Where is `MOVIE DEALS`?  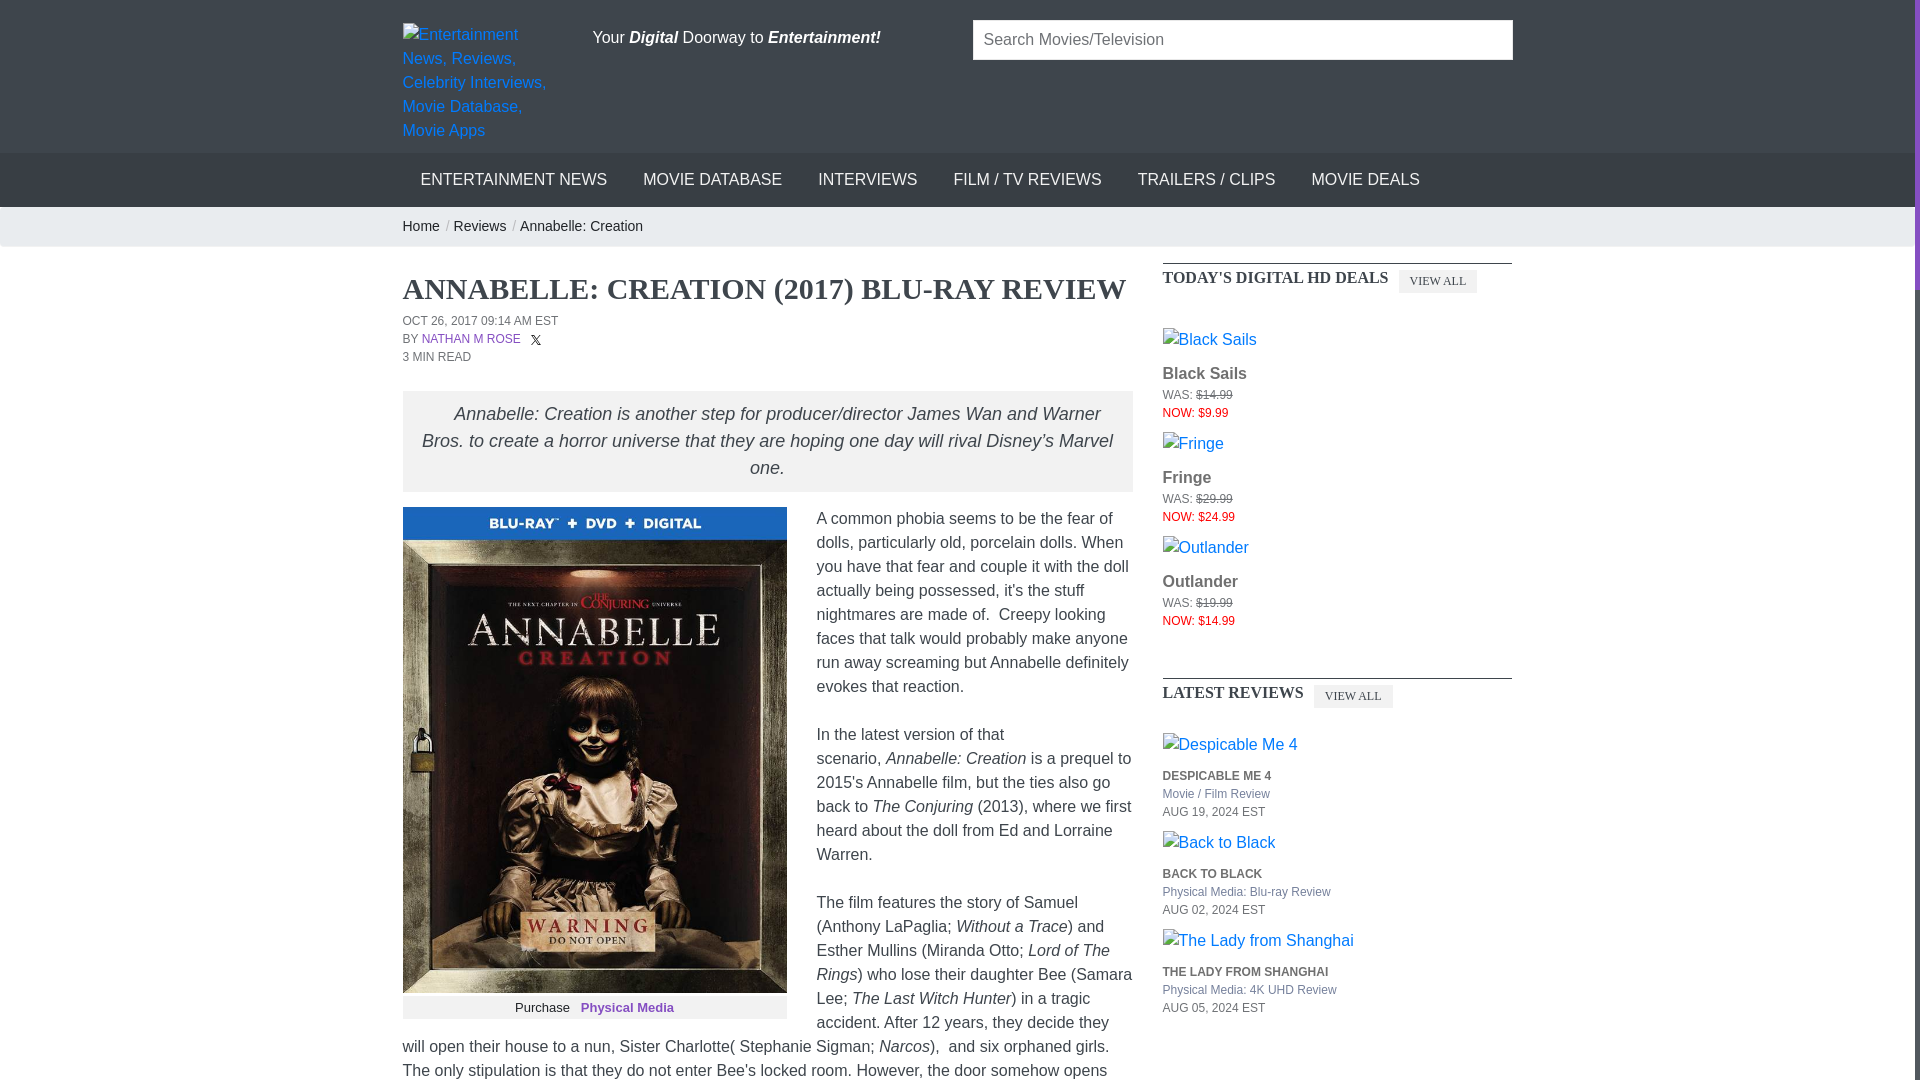 MOVIE DEALS is located at coordinates (1364, 180).